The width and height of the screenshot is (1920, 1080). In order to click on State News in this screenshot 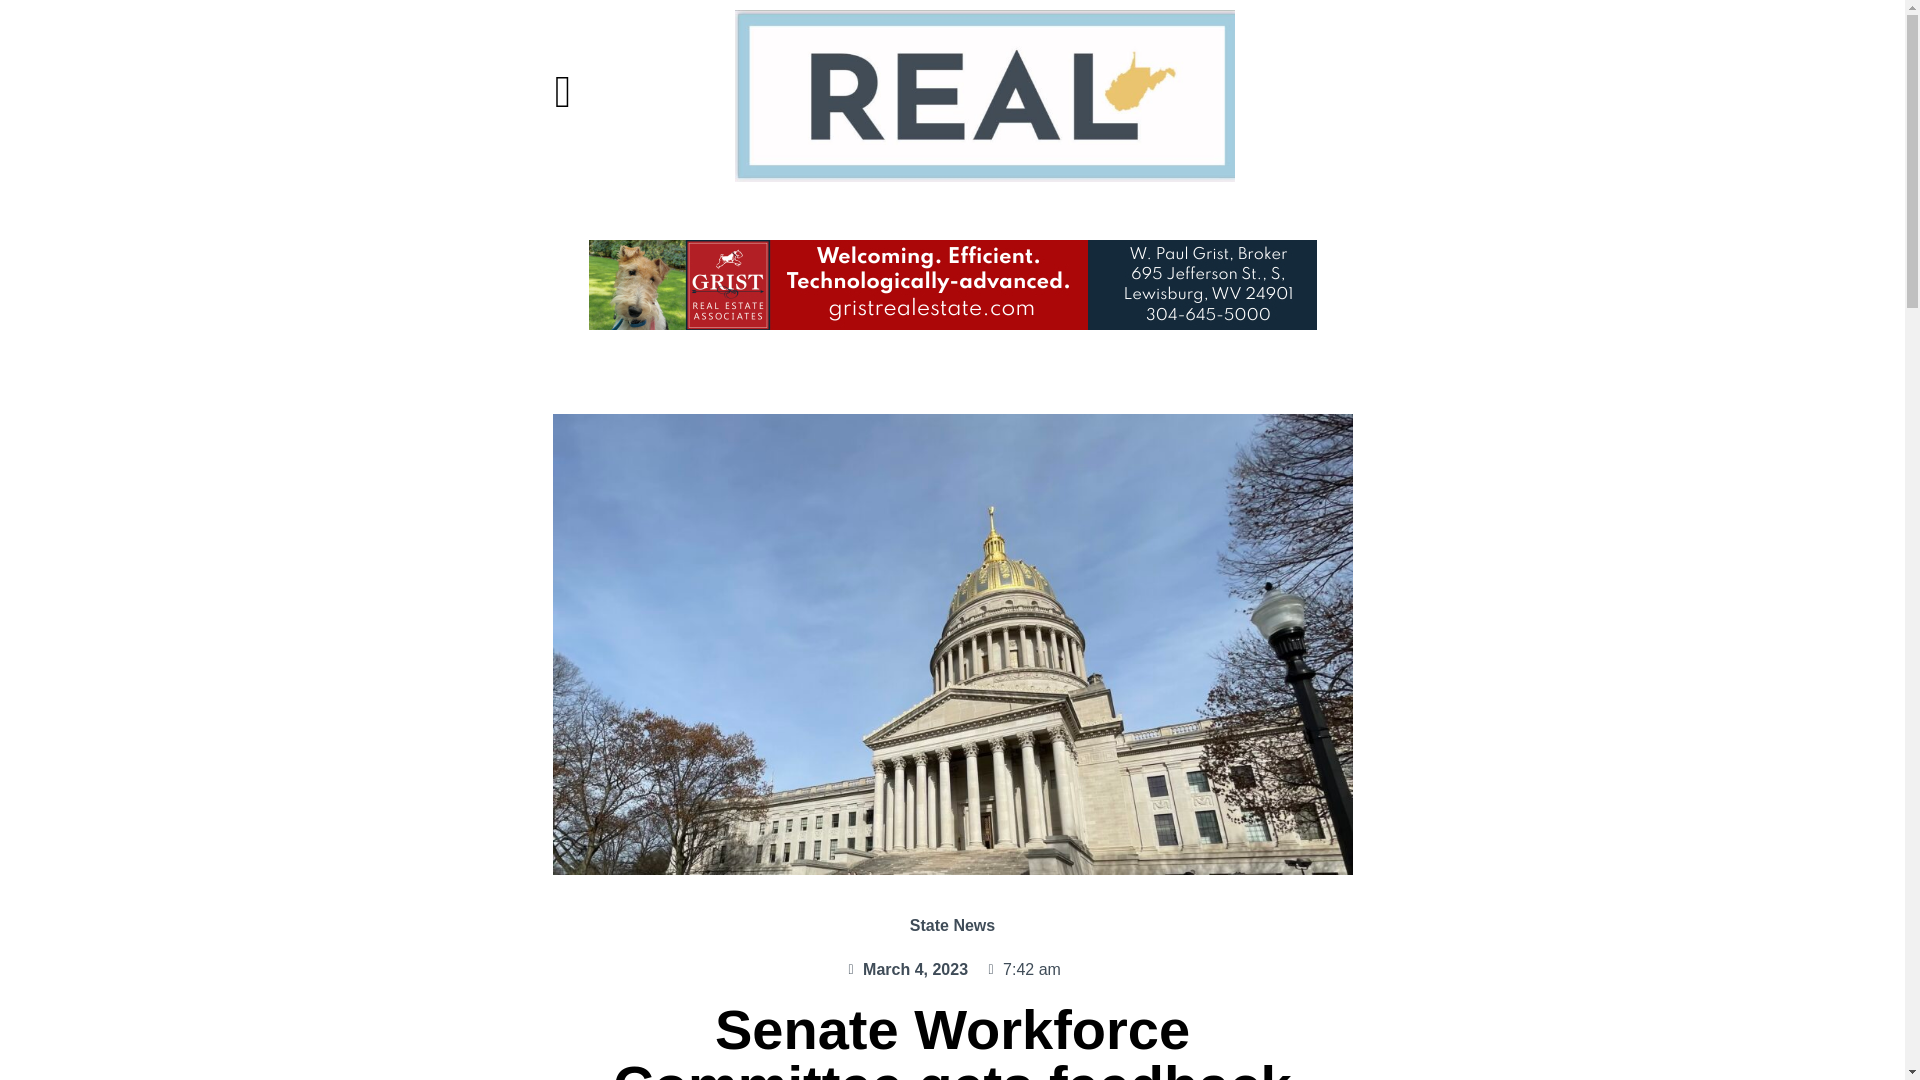, I will do `click(952, 925)`.